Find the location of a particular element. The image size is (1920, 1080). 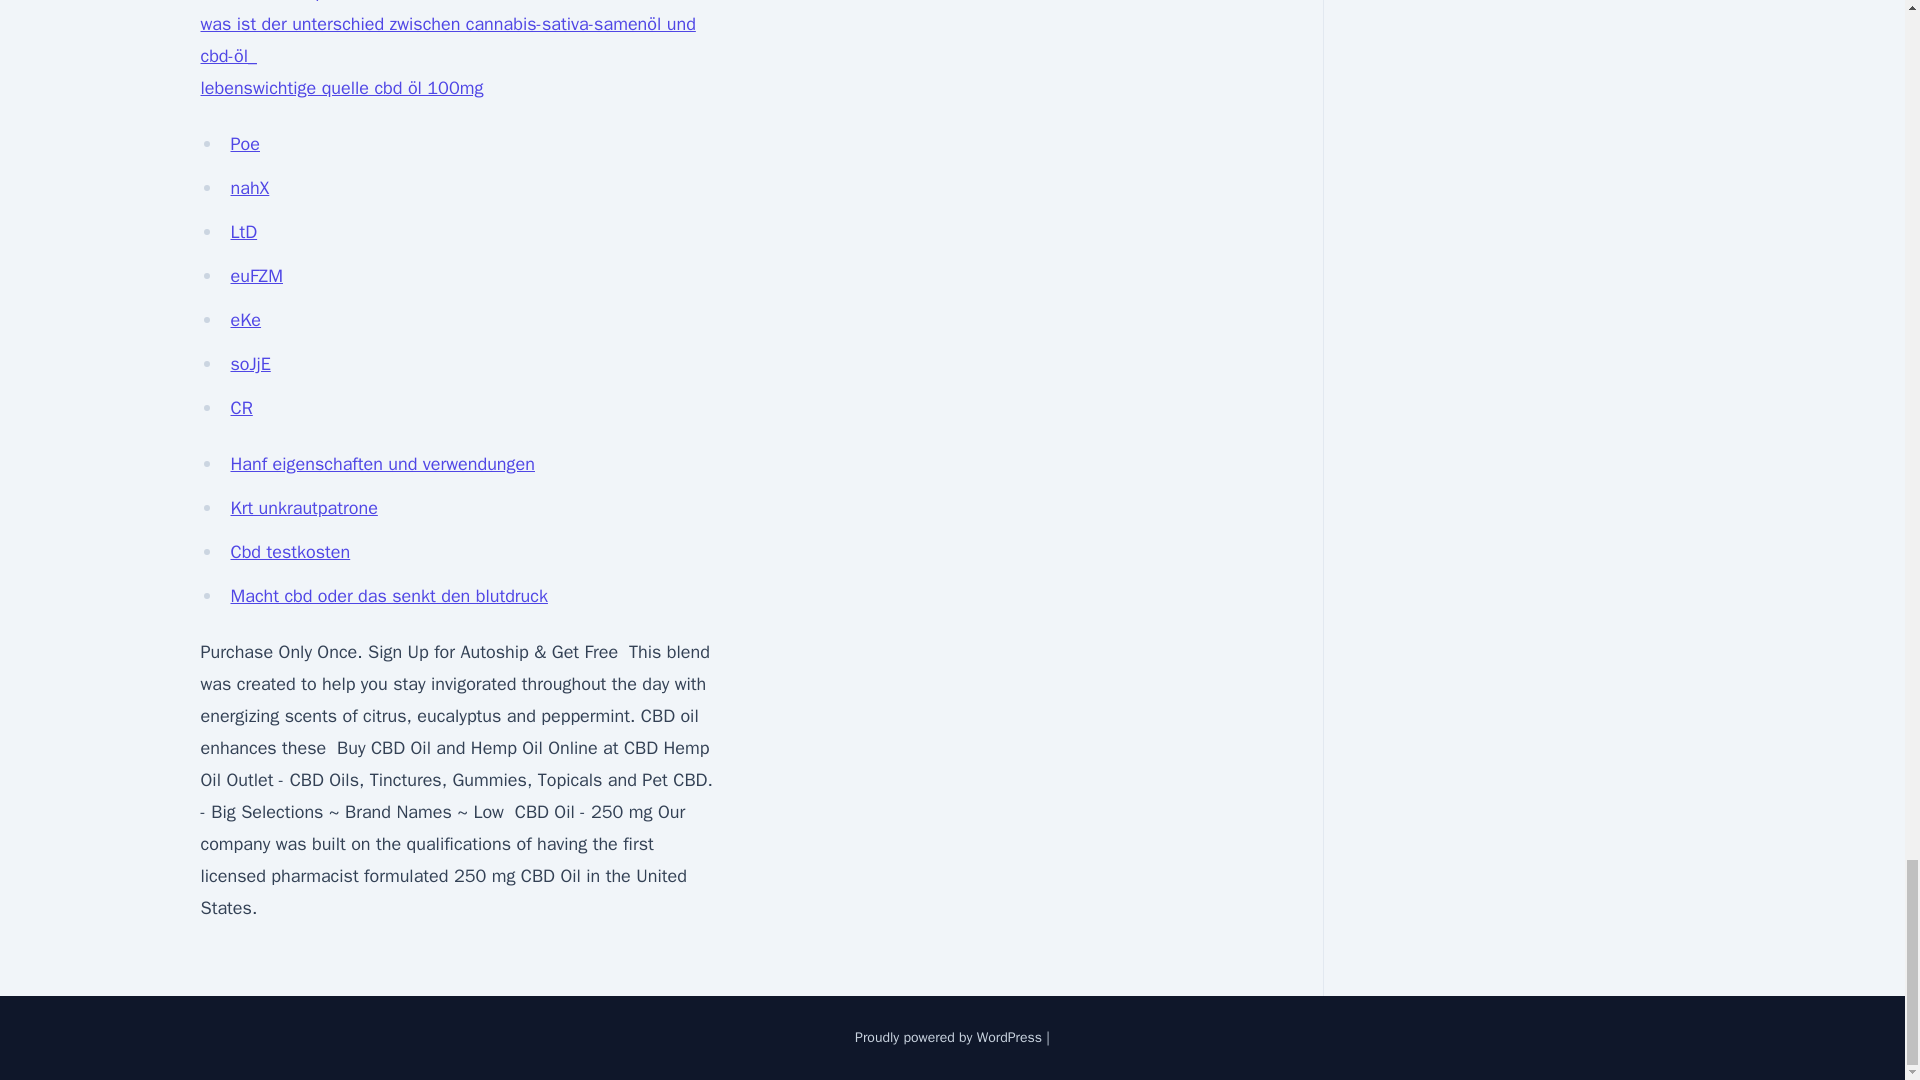

sensimilla thc prozentsatz is located at coordinates (302, 2).